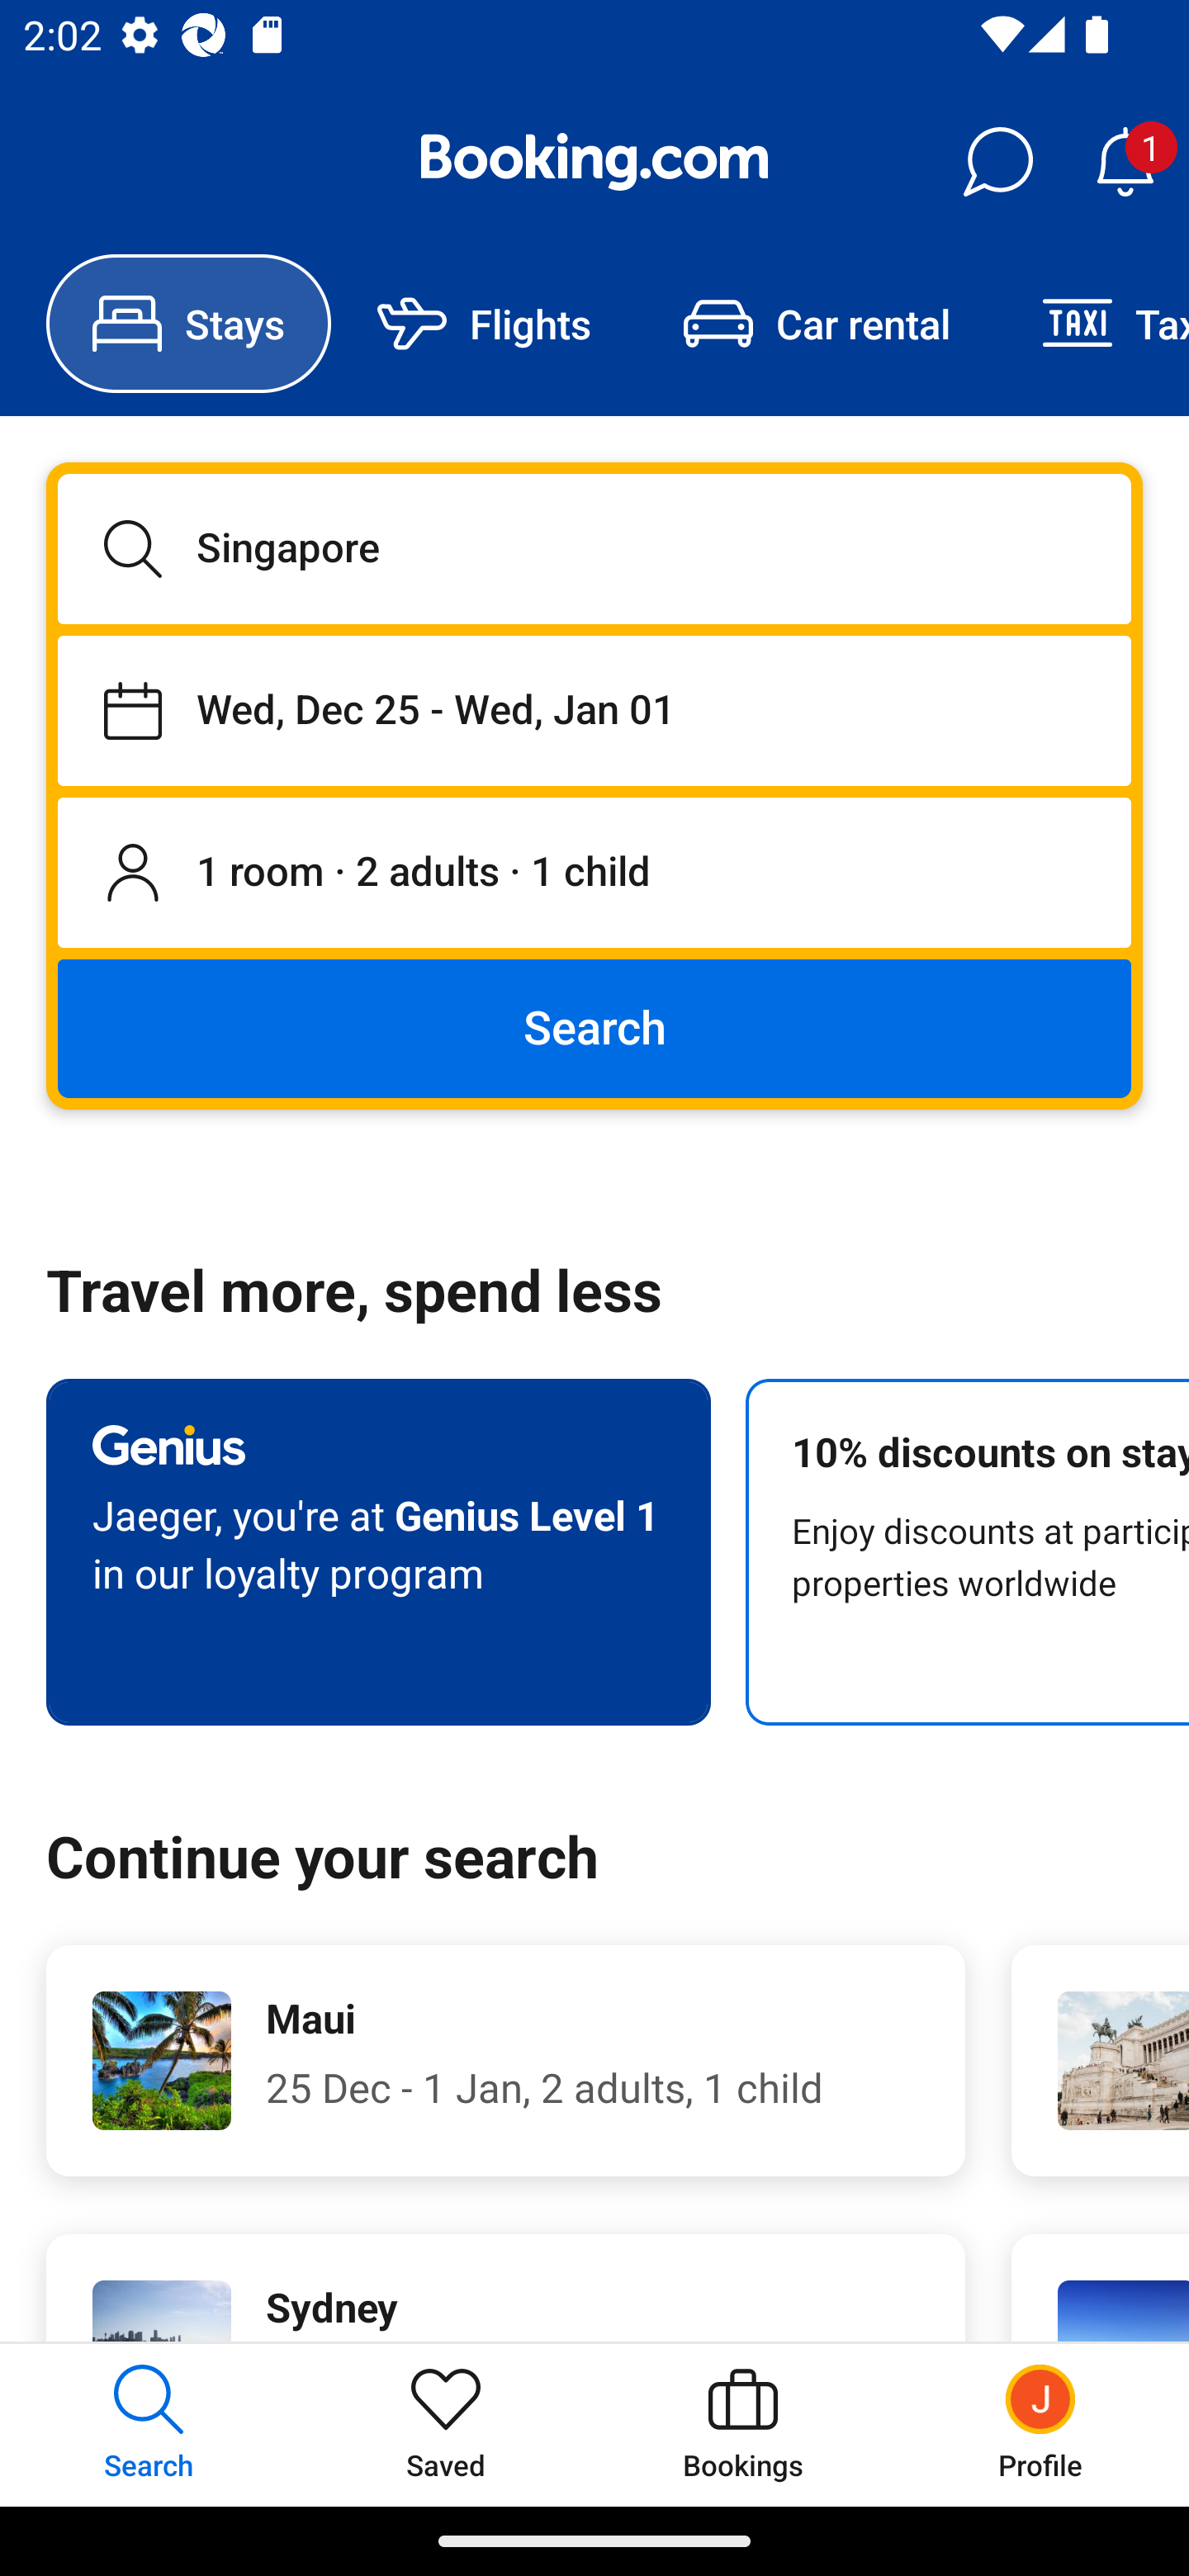  Describe the element at coordinates (446, 2424) in the screenshot. I see `Saved` at that location.